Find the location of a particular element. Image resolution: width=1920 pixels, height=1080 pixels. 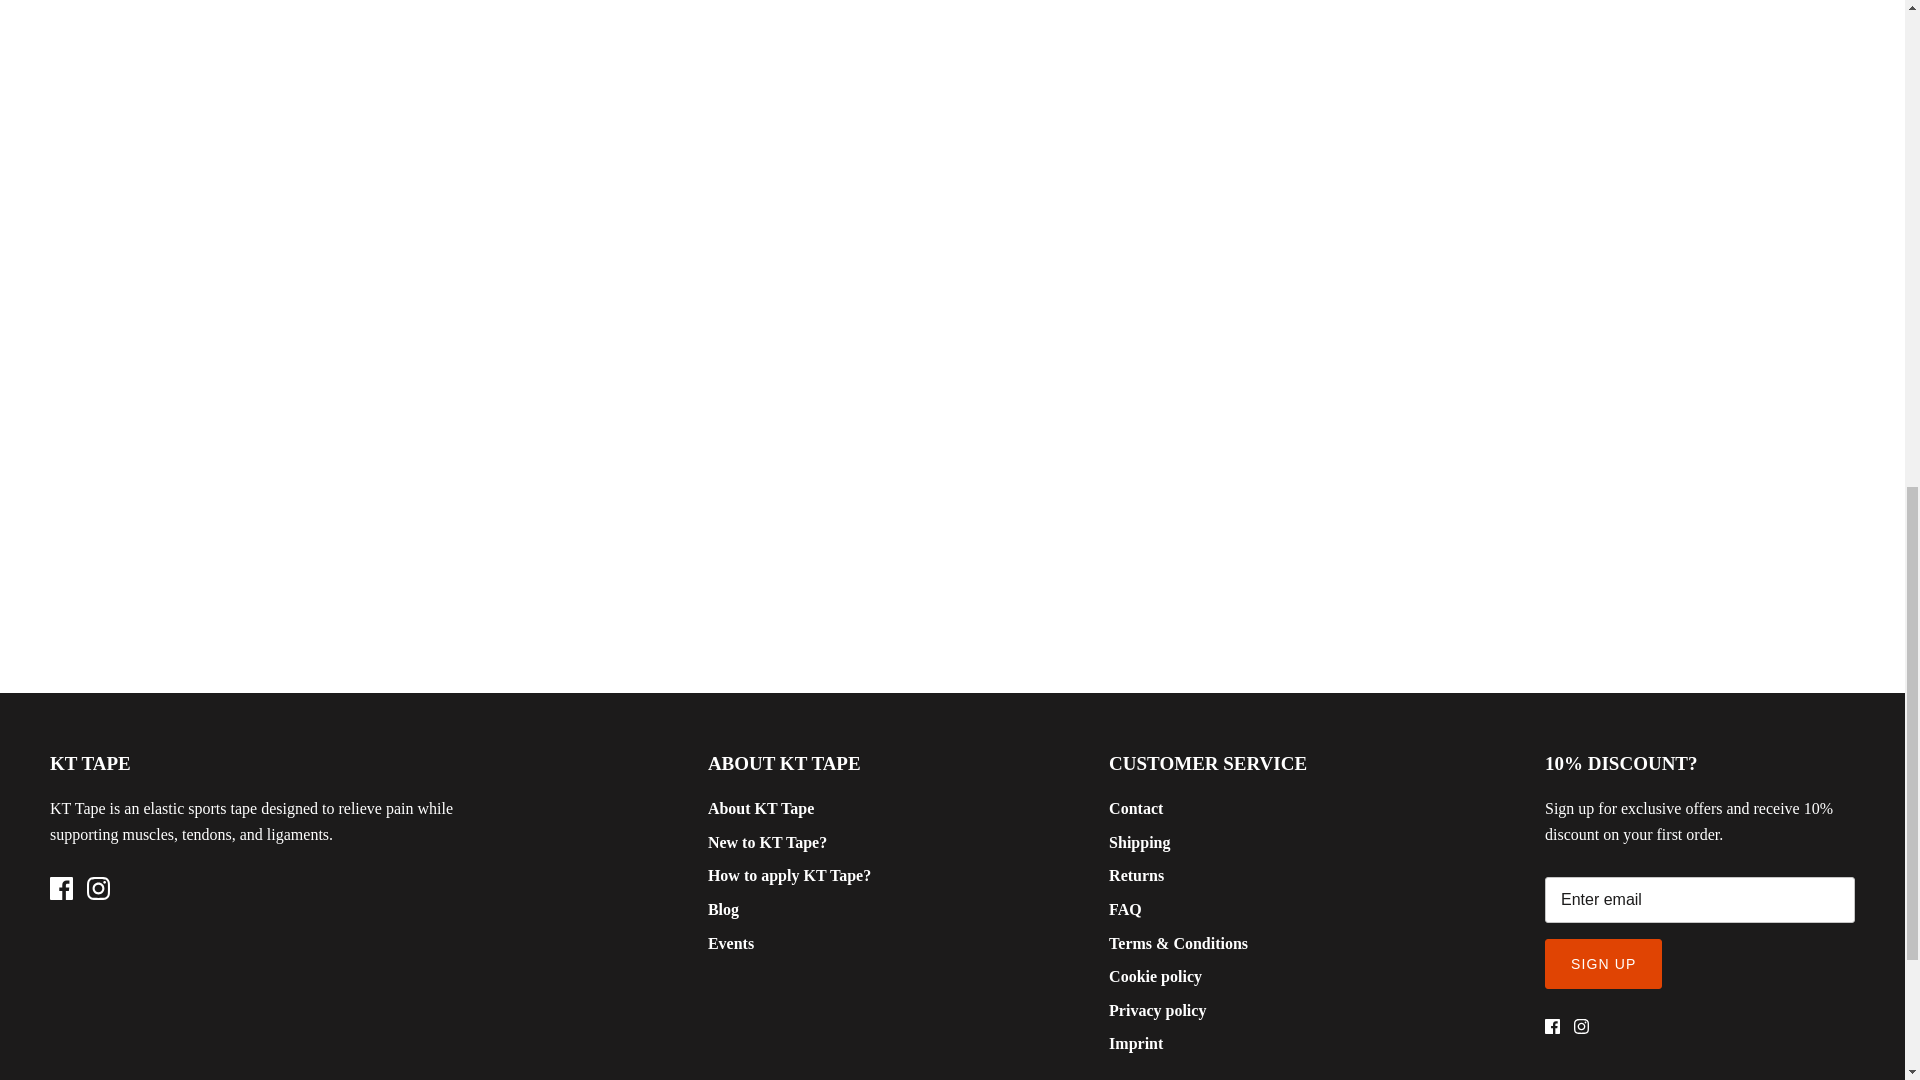

Instagram is located at coordinates (1582, 1026).